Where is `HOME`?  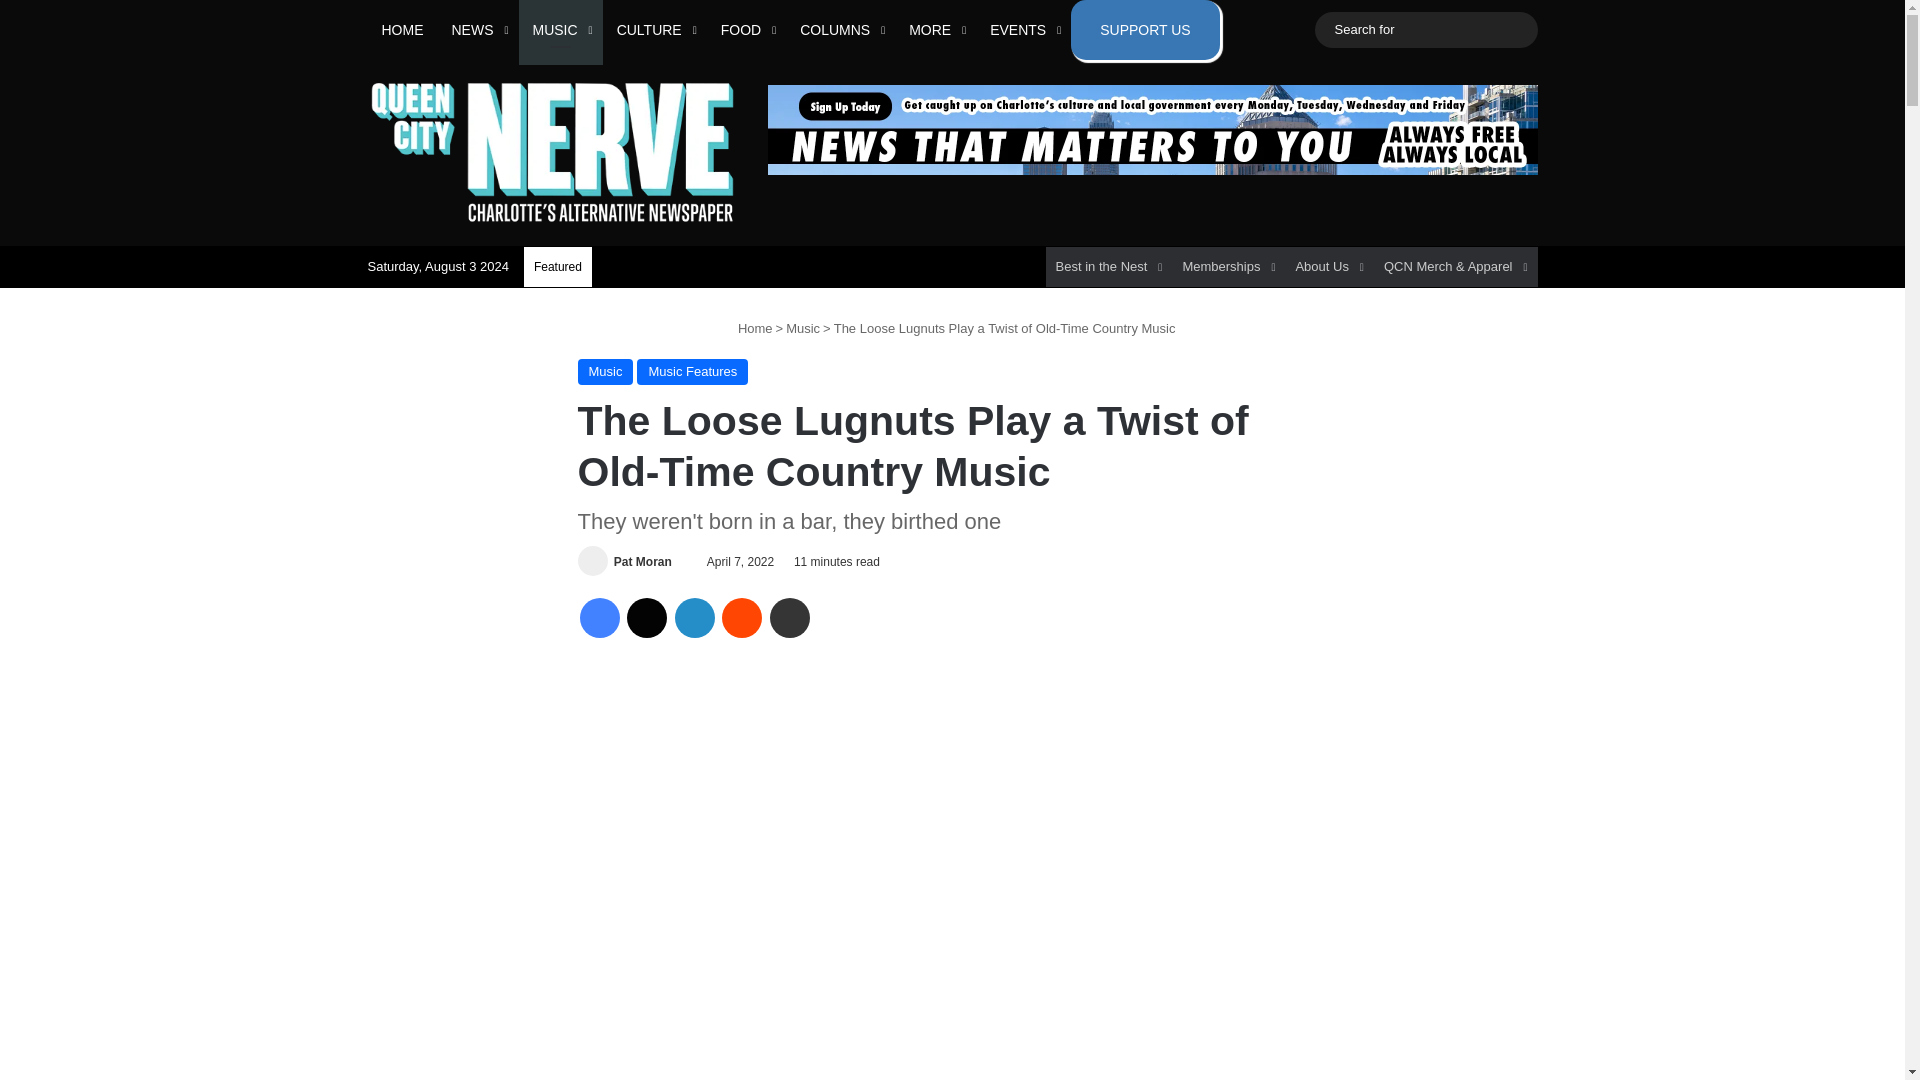 HOME is located at coordinates (402, 30).